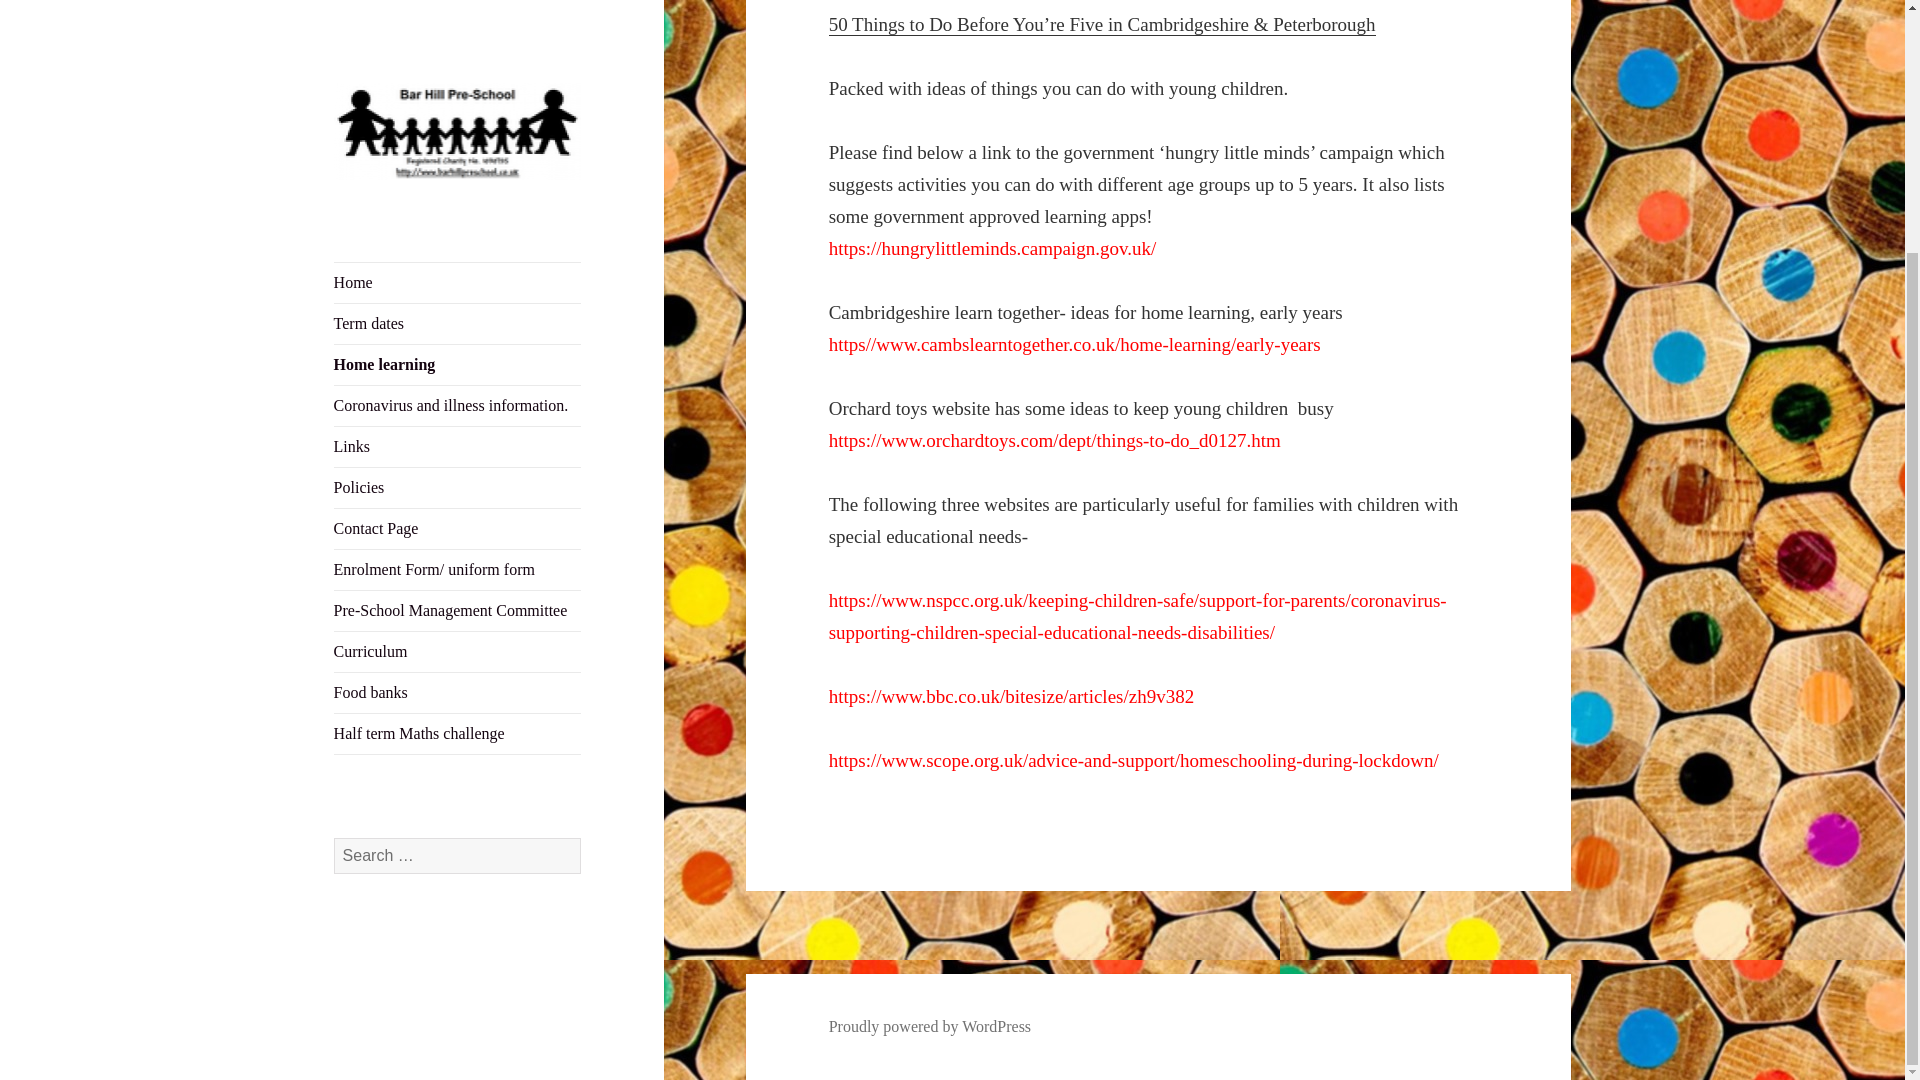 This screenshot has height=1080, width=1920. Describe the element at coordinates (458, 377) in the screenshot. I see `Food banks` at that location.